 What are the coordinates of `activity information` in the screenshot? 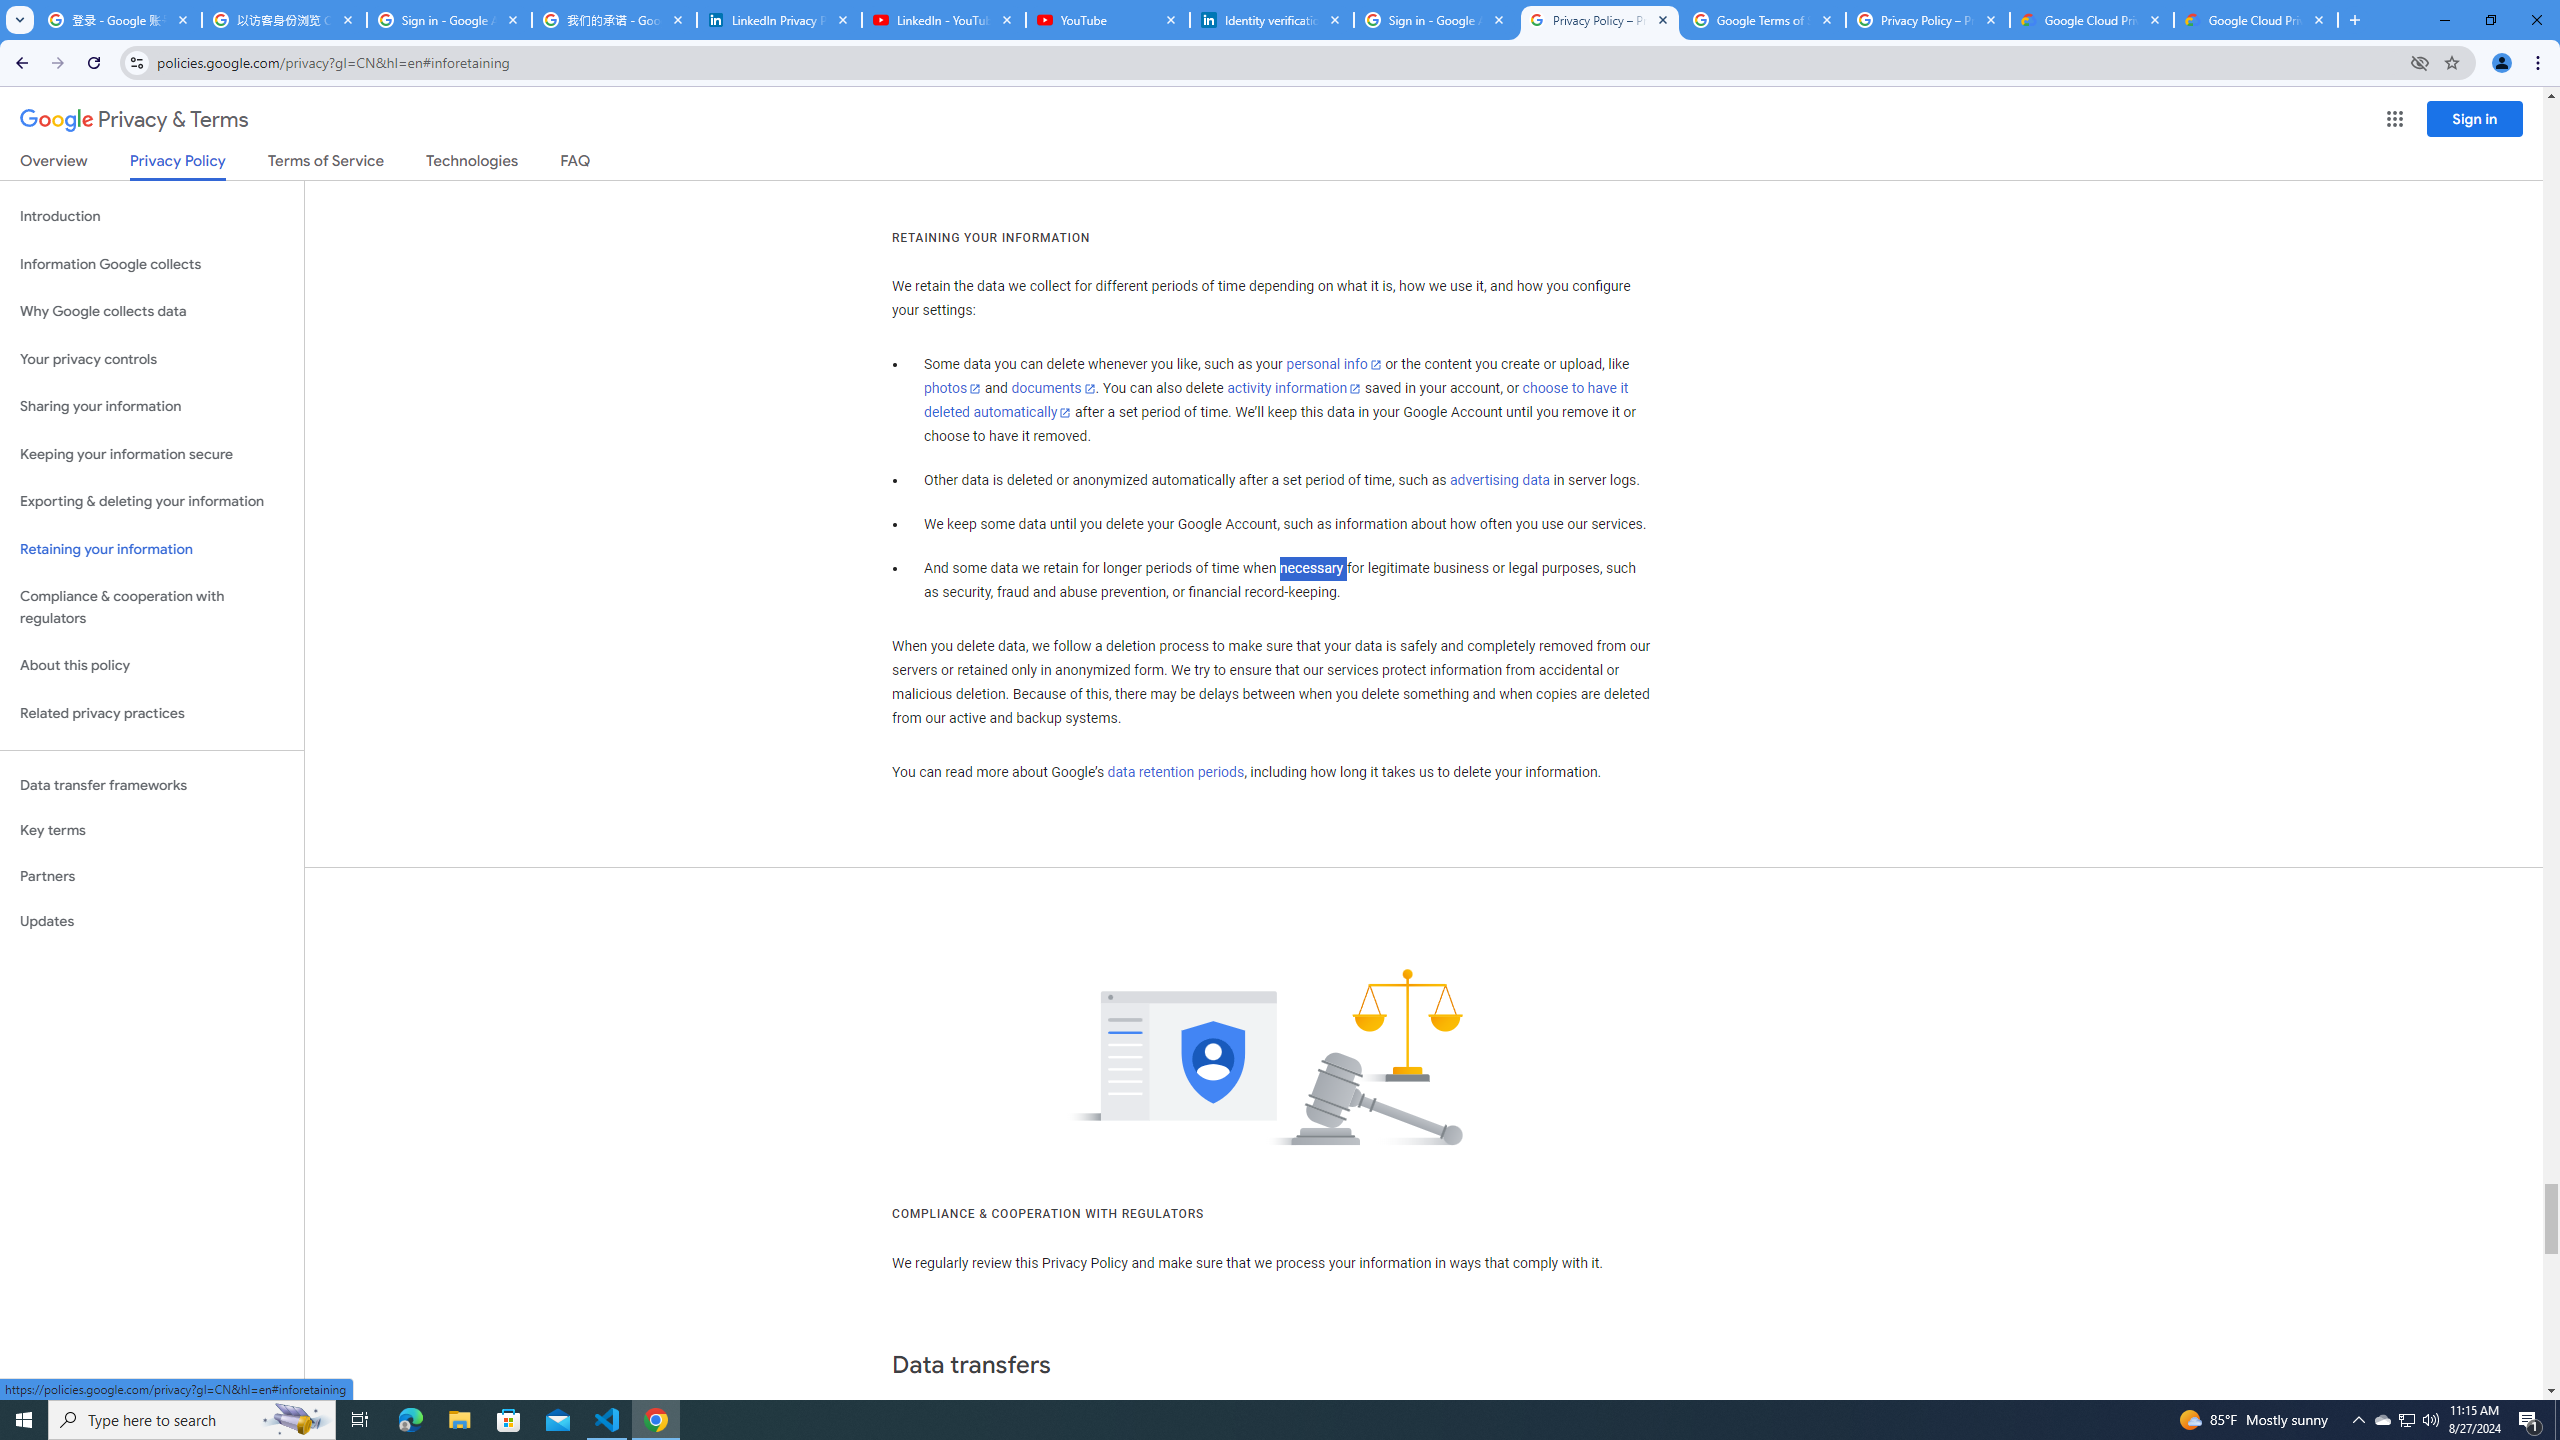 It's located at (1294, 388).